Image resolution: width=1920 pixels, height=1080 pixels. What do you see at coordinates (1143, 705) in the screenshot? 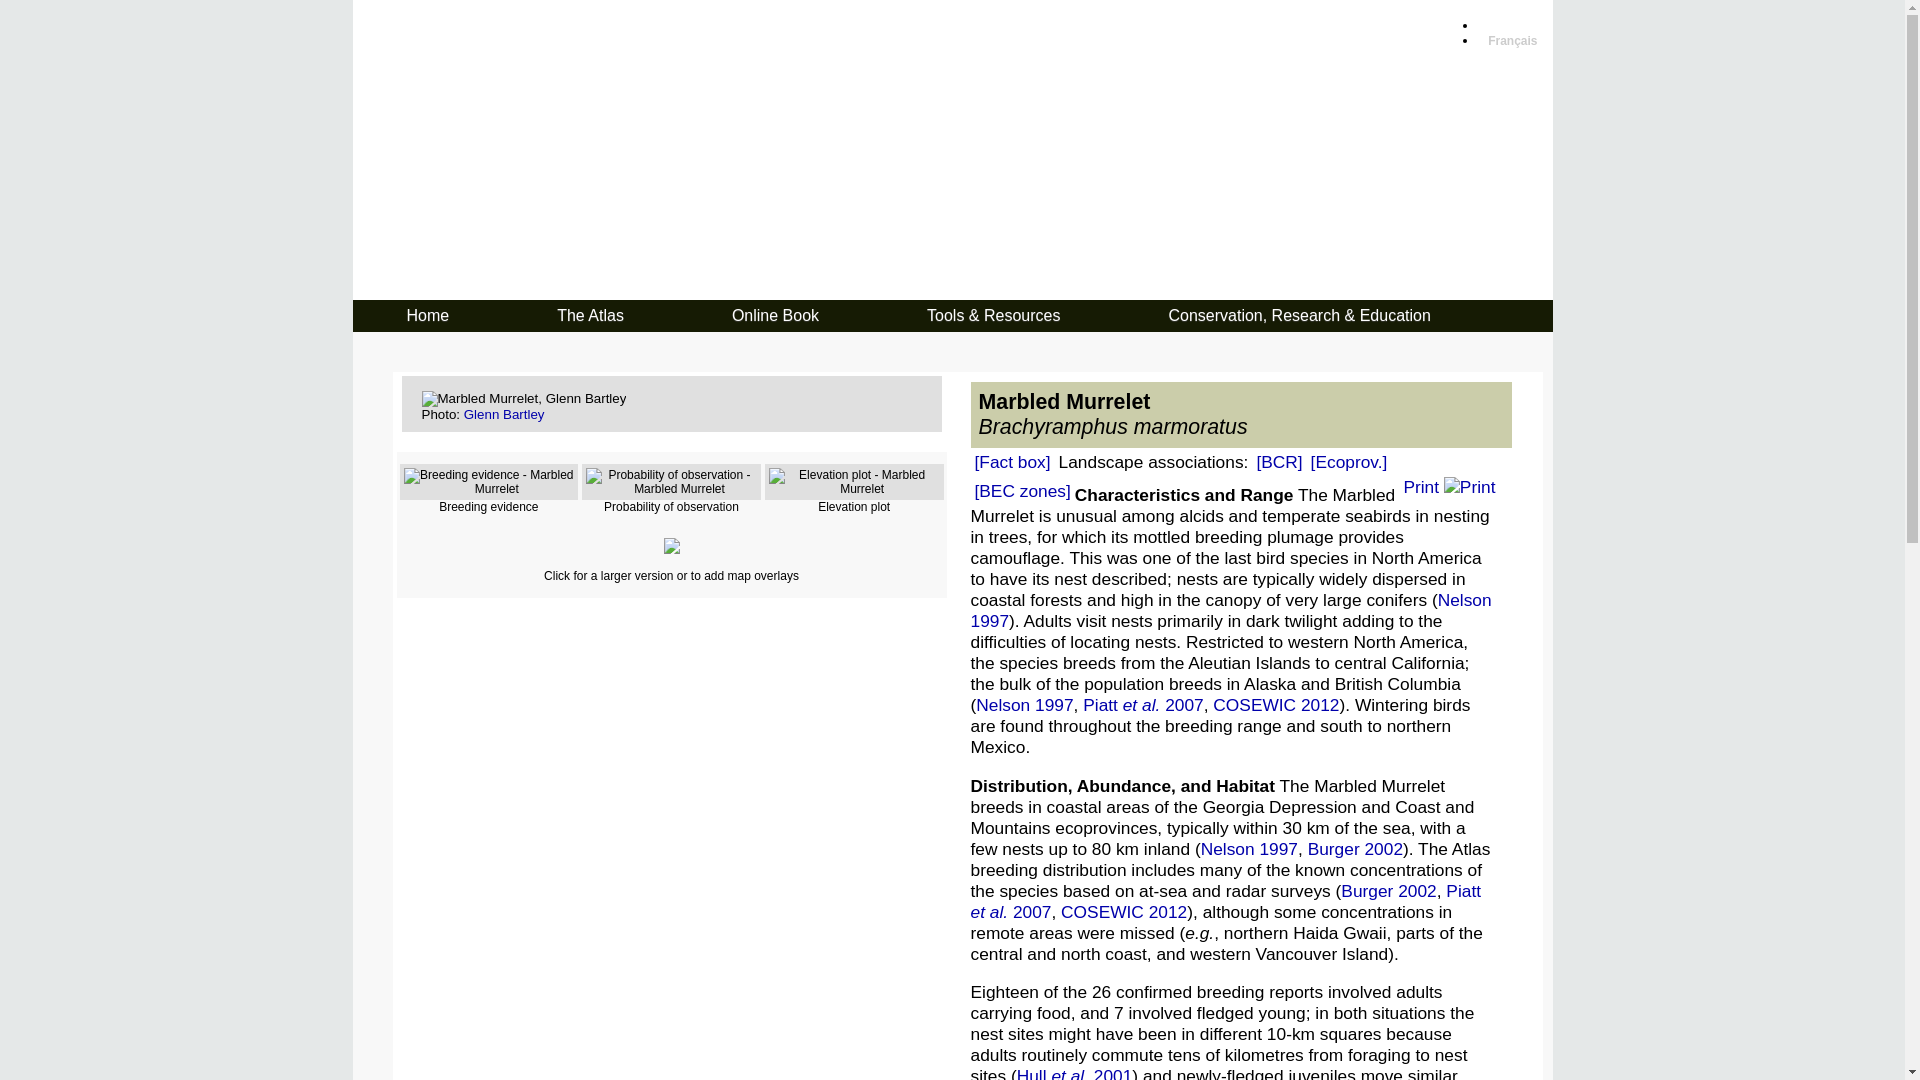
I see `Piatt et al. 2007` at bounding box center [1143, 705].